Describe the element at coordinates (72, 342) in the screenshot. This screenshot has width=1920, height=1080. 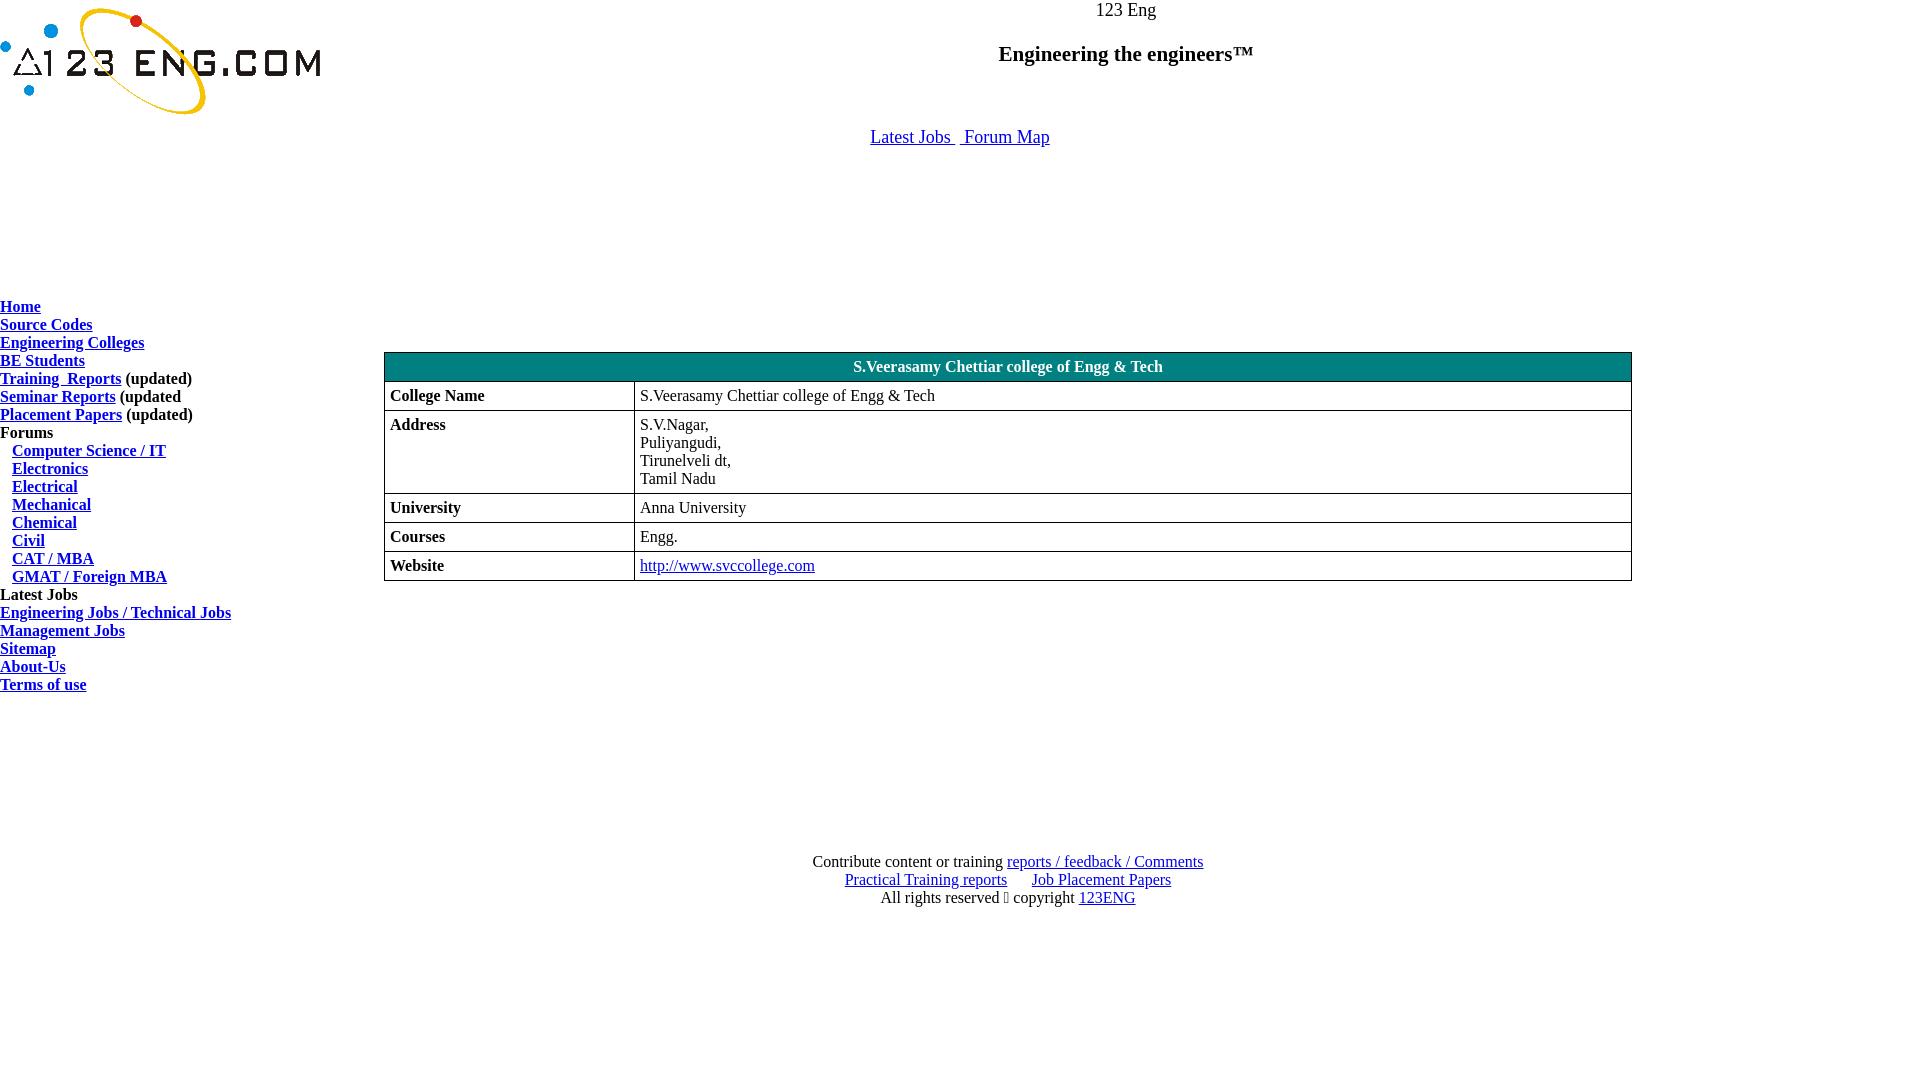
I see `Engineering Colleges` at that location.